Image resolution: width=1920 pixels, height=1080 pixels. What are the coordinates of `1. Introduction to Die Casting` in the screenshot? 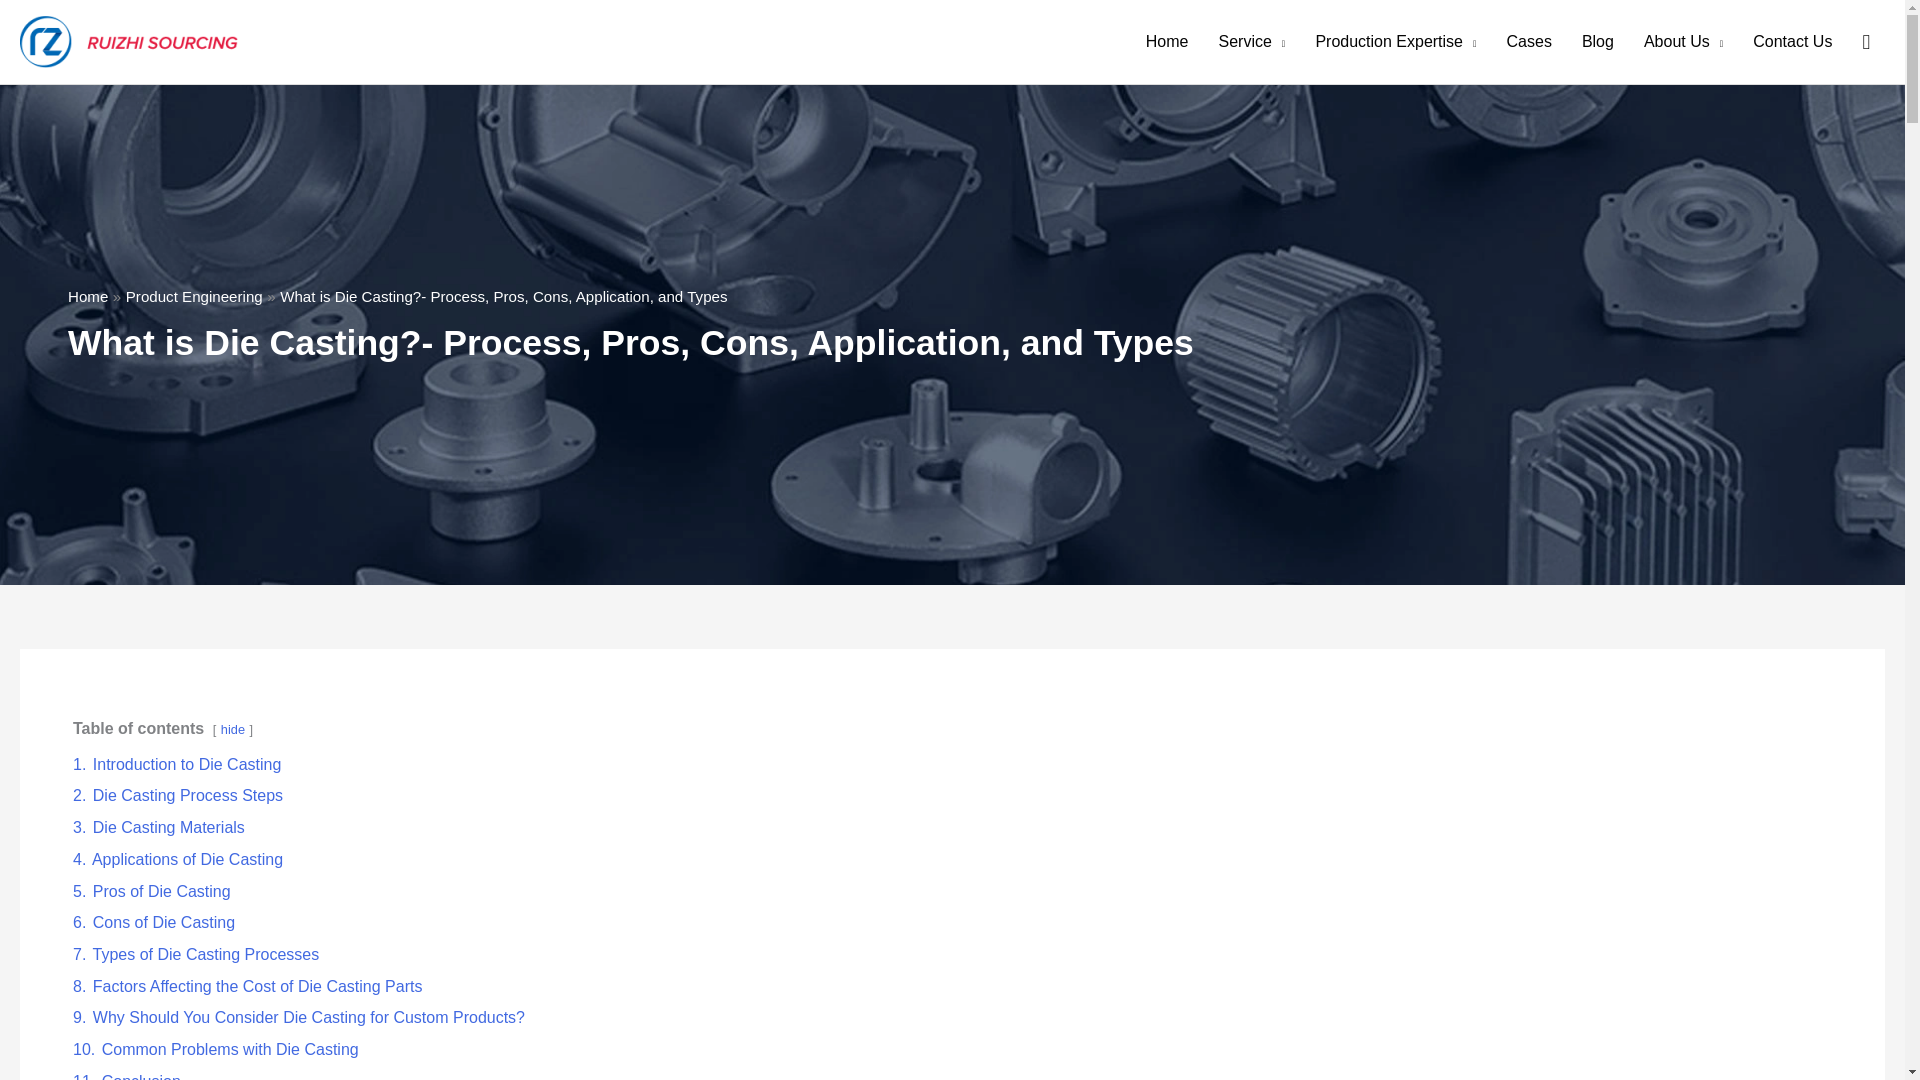 It's located at (176, 764).